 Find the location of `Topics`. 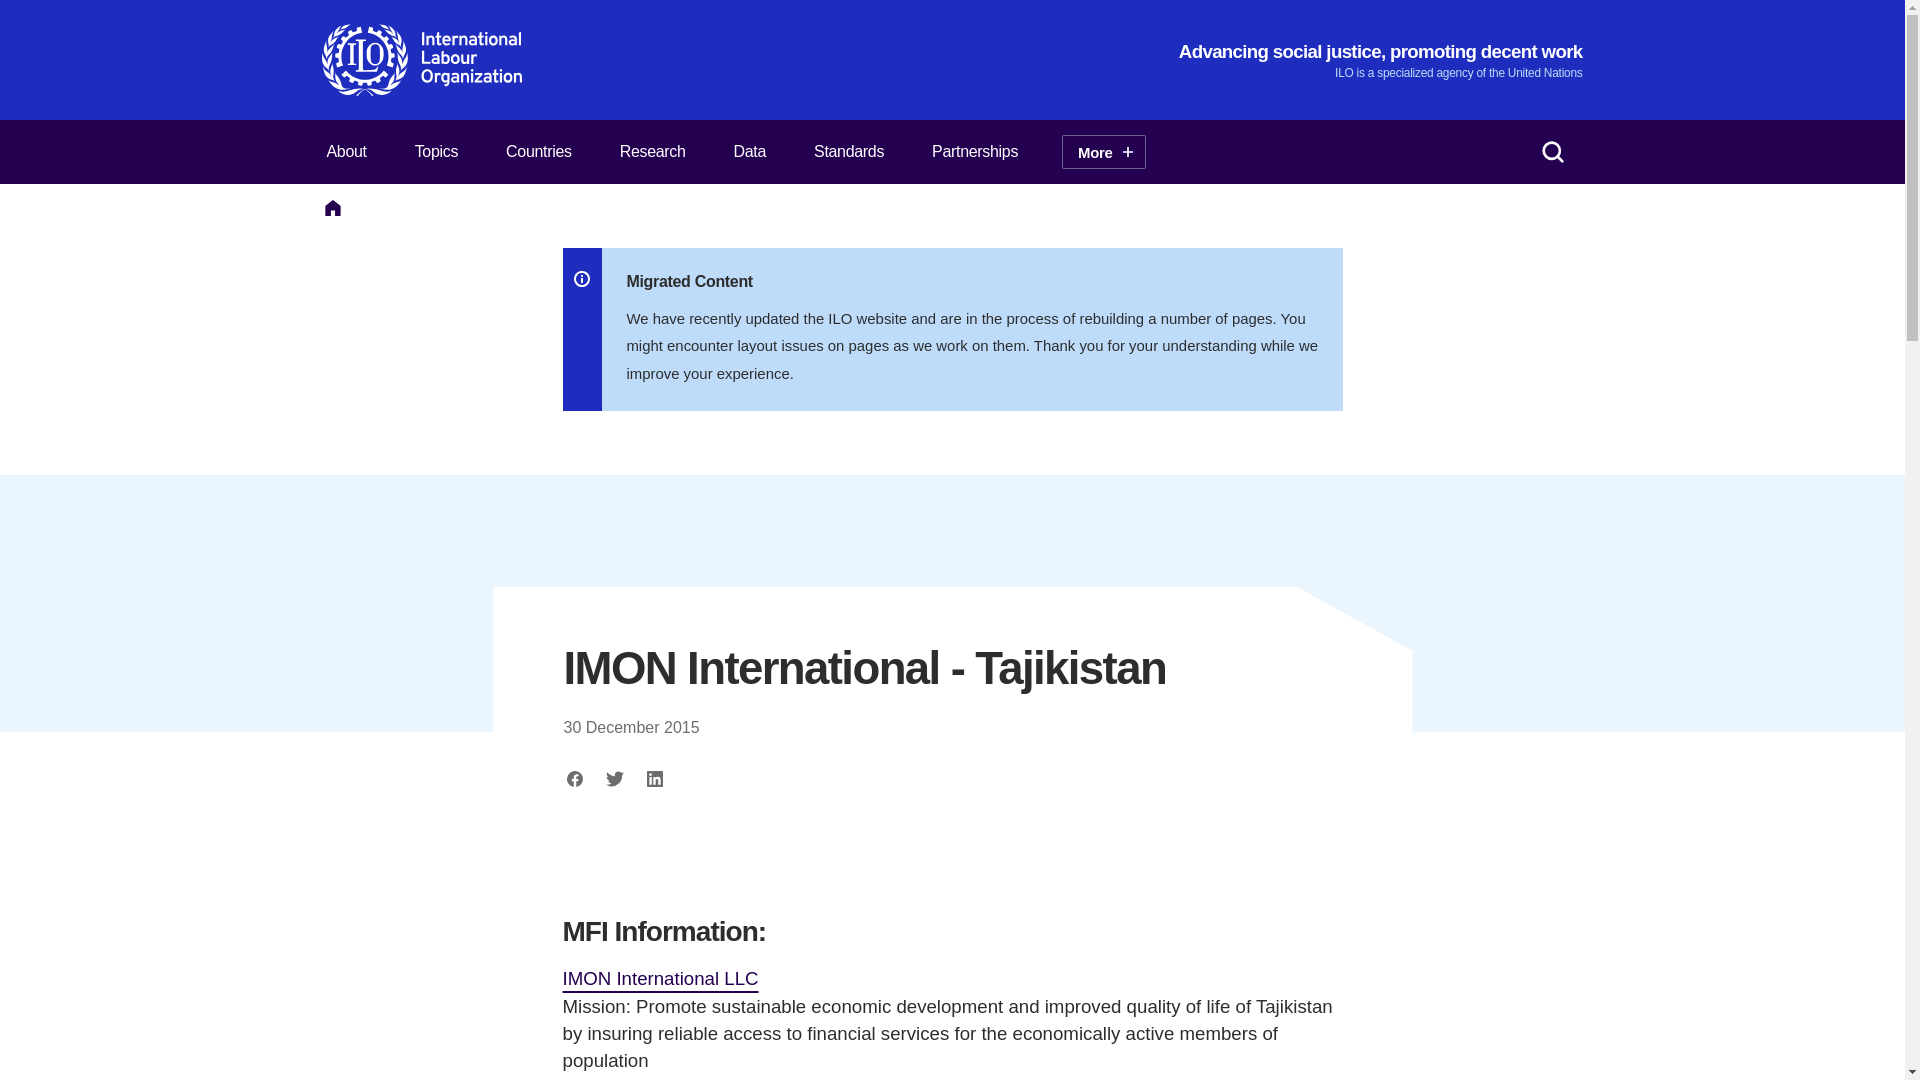

Topics is located at coordinates (436, 151).